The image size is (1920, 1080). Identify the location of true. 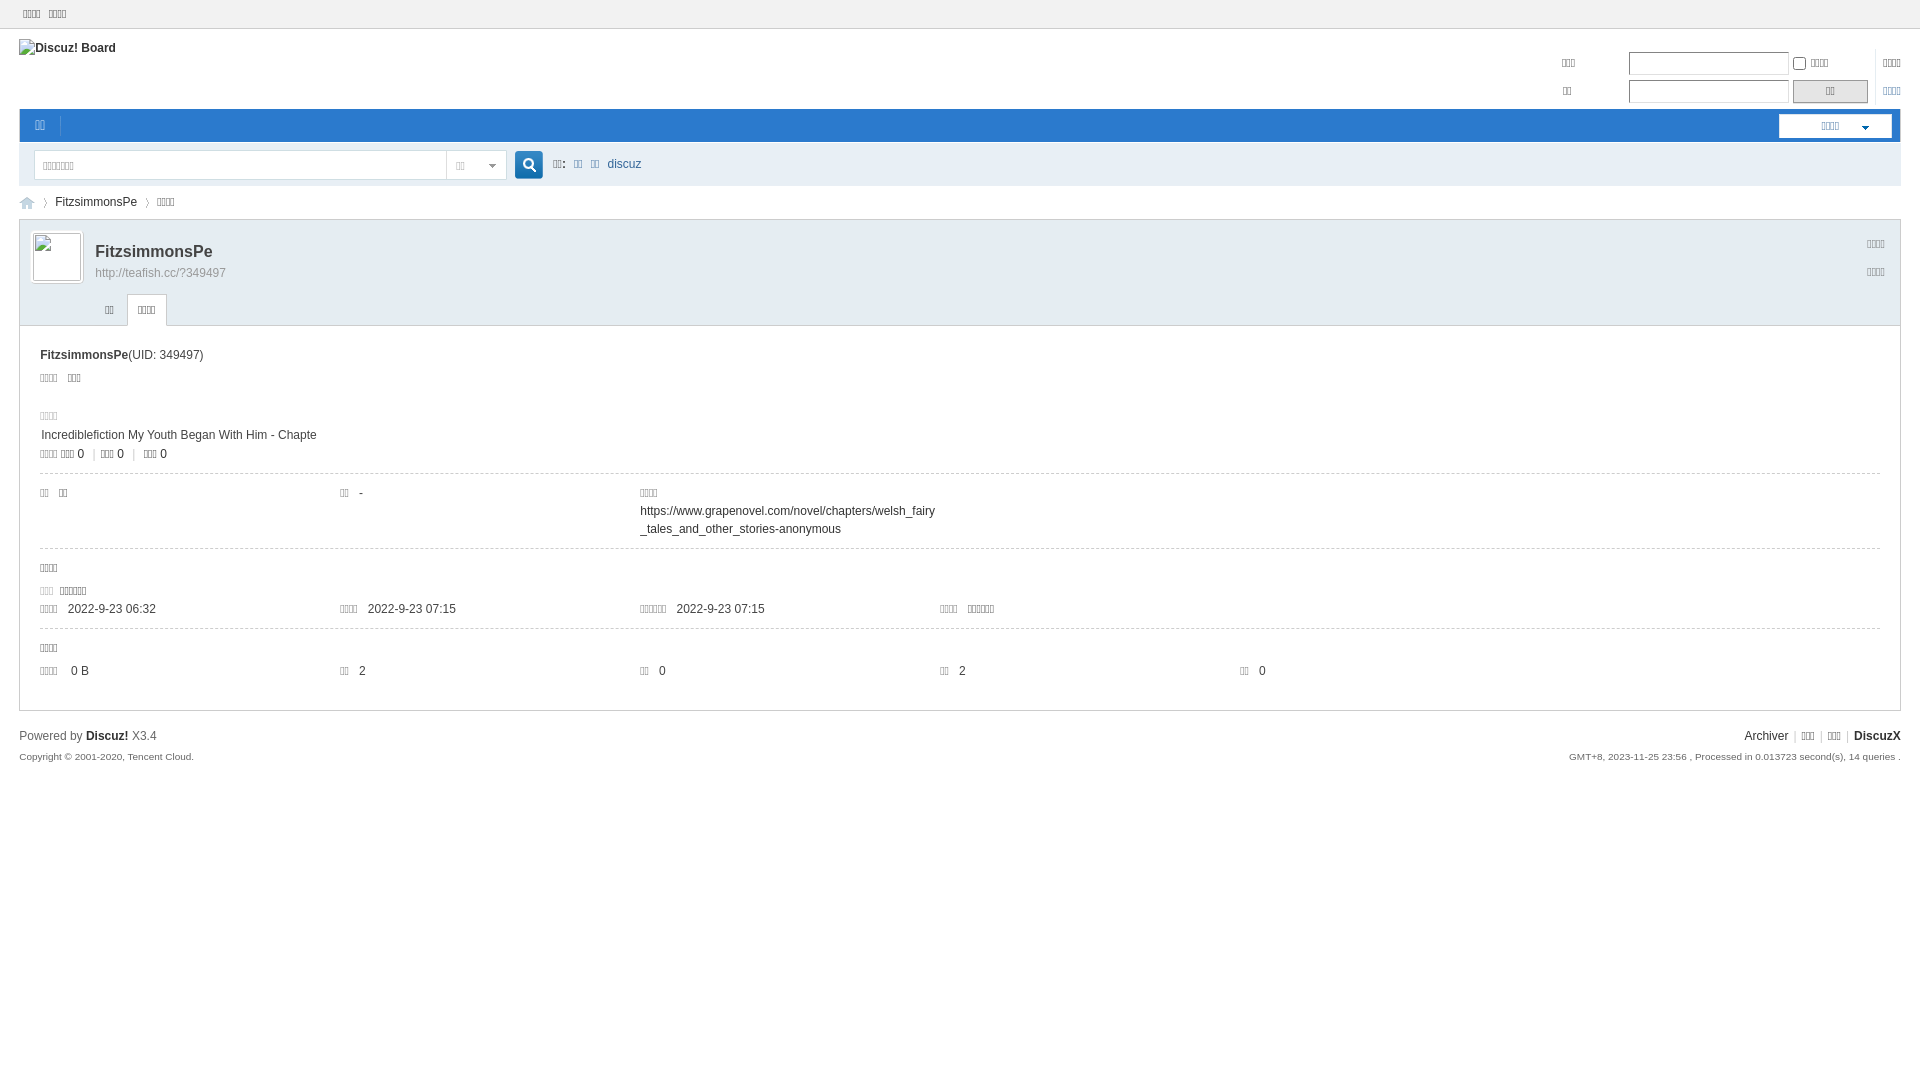
(521, 166).